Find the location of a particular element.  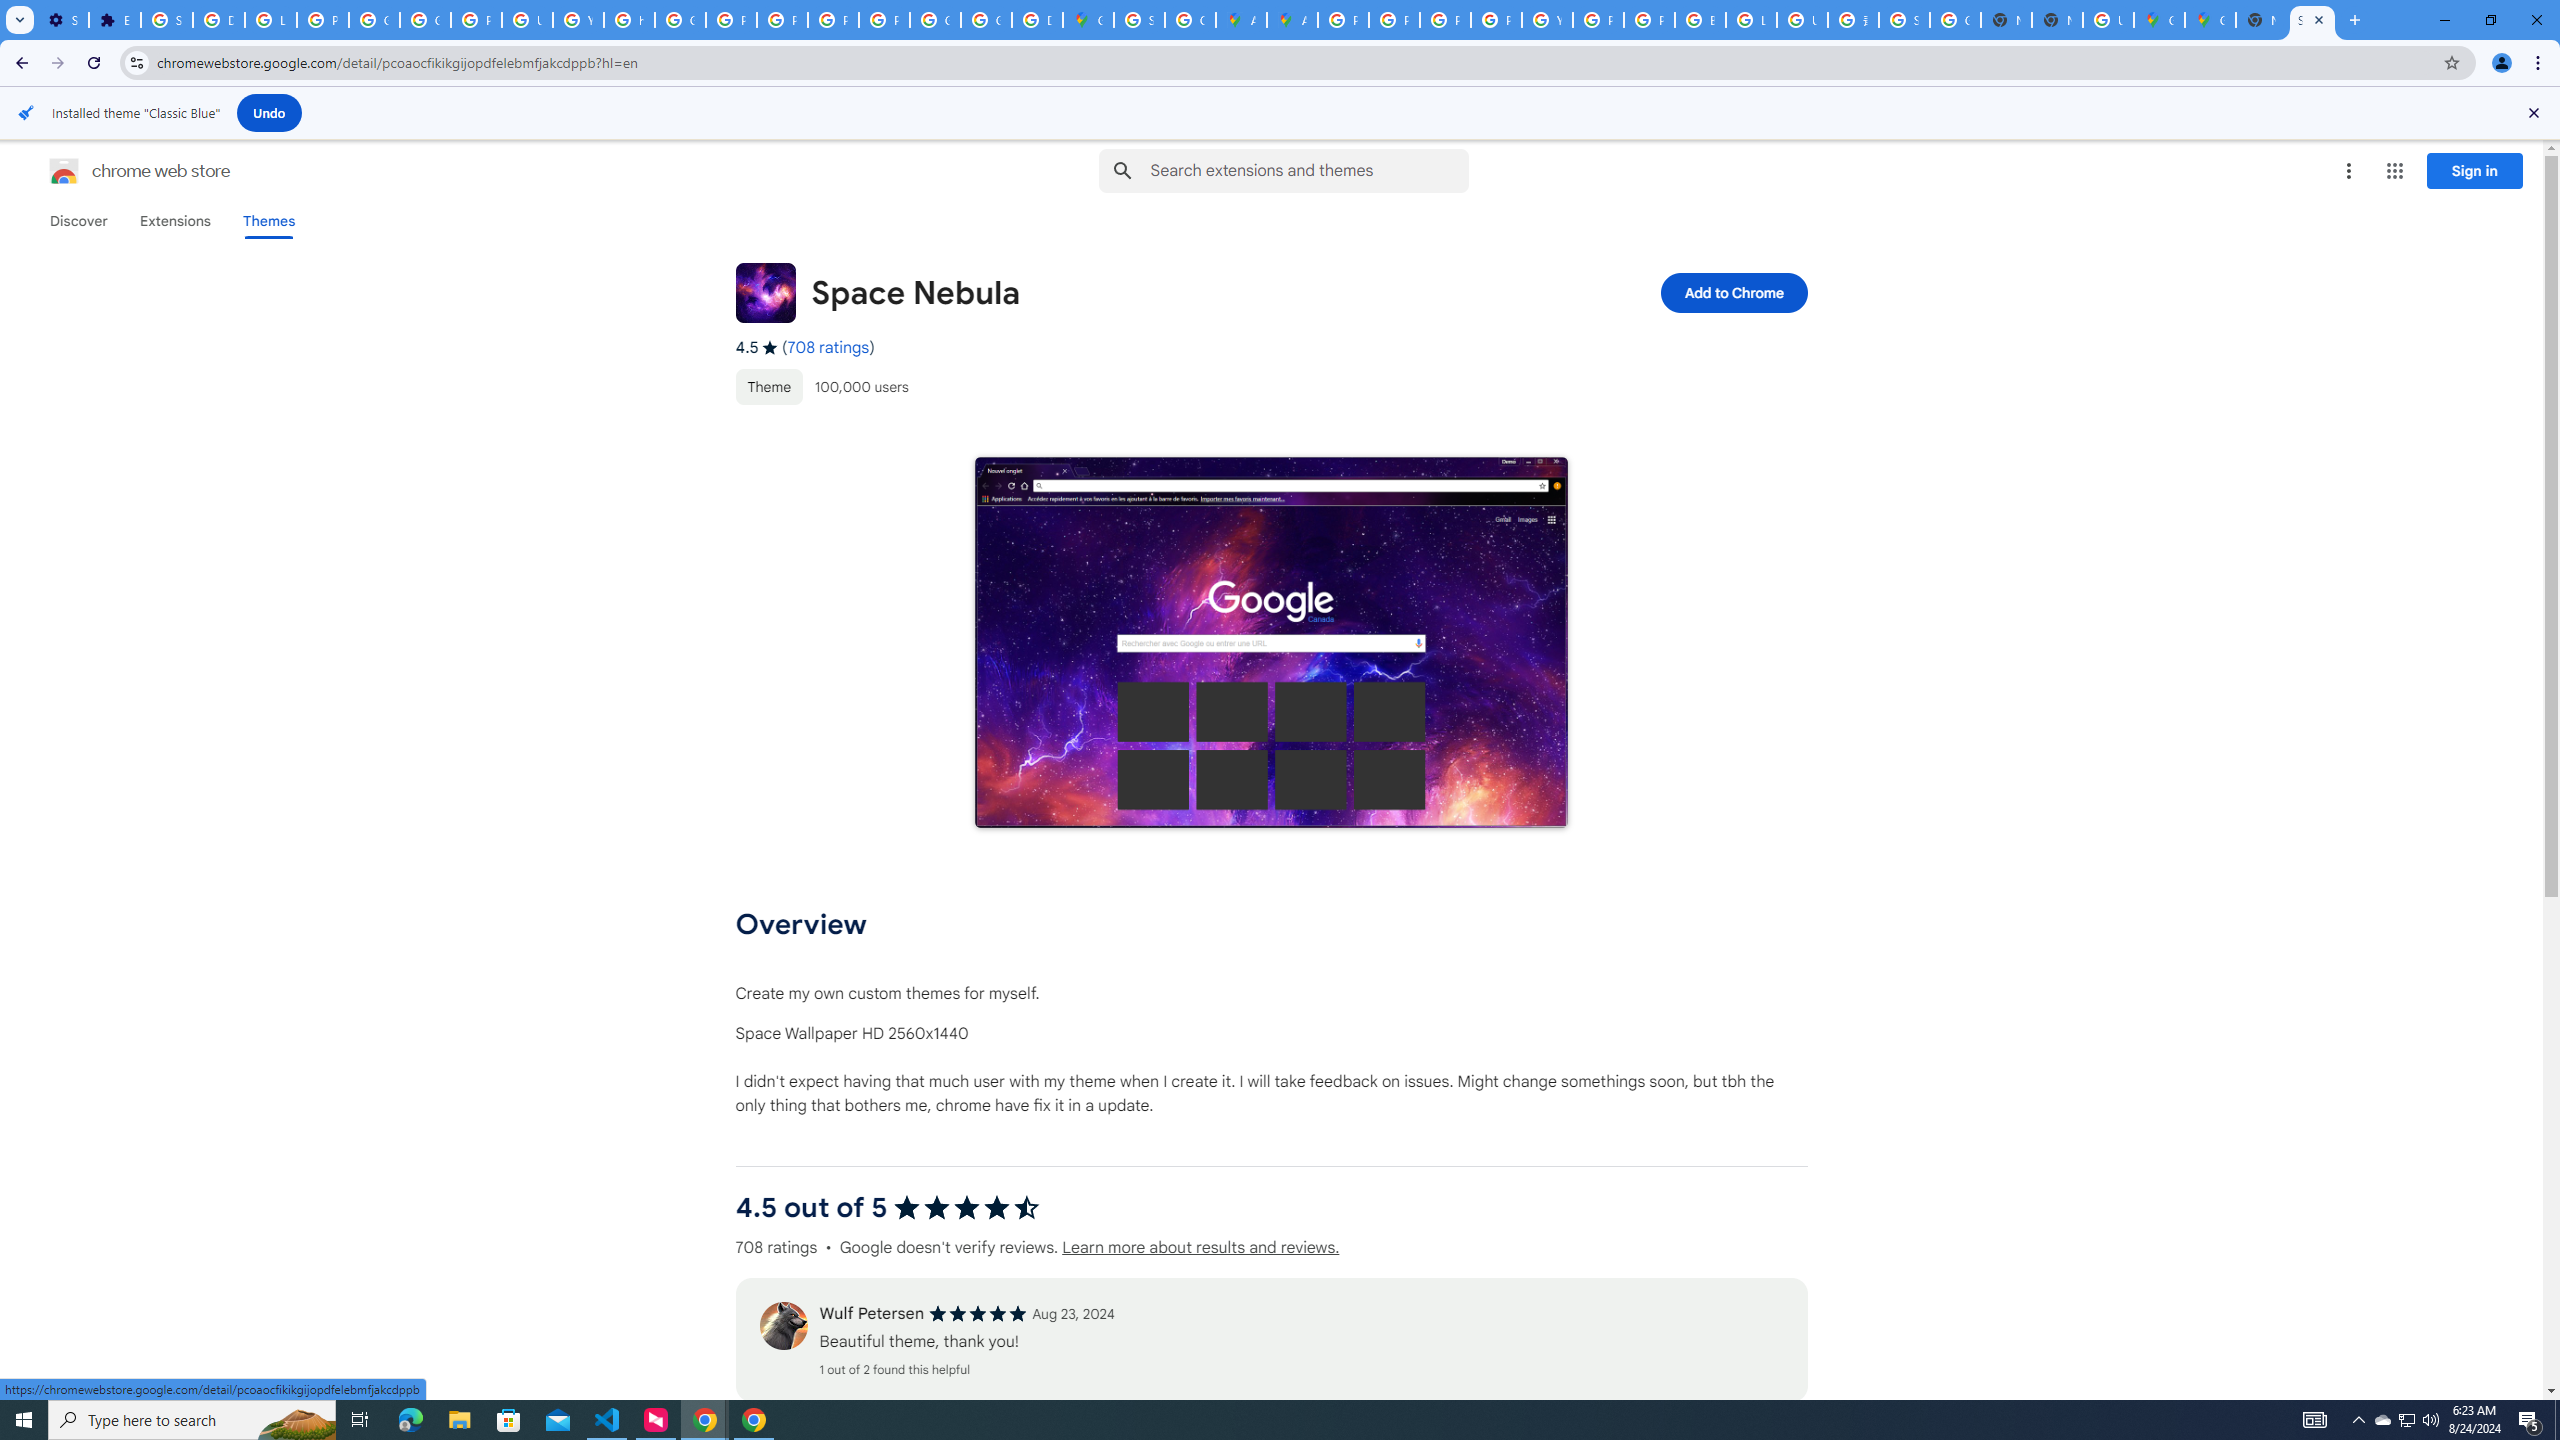

Themes is located at coordinates (268, 221).